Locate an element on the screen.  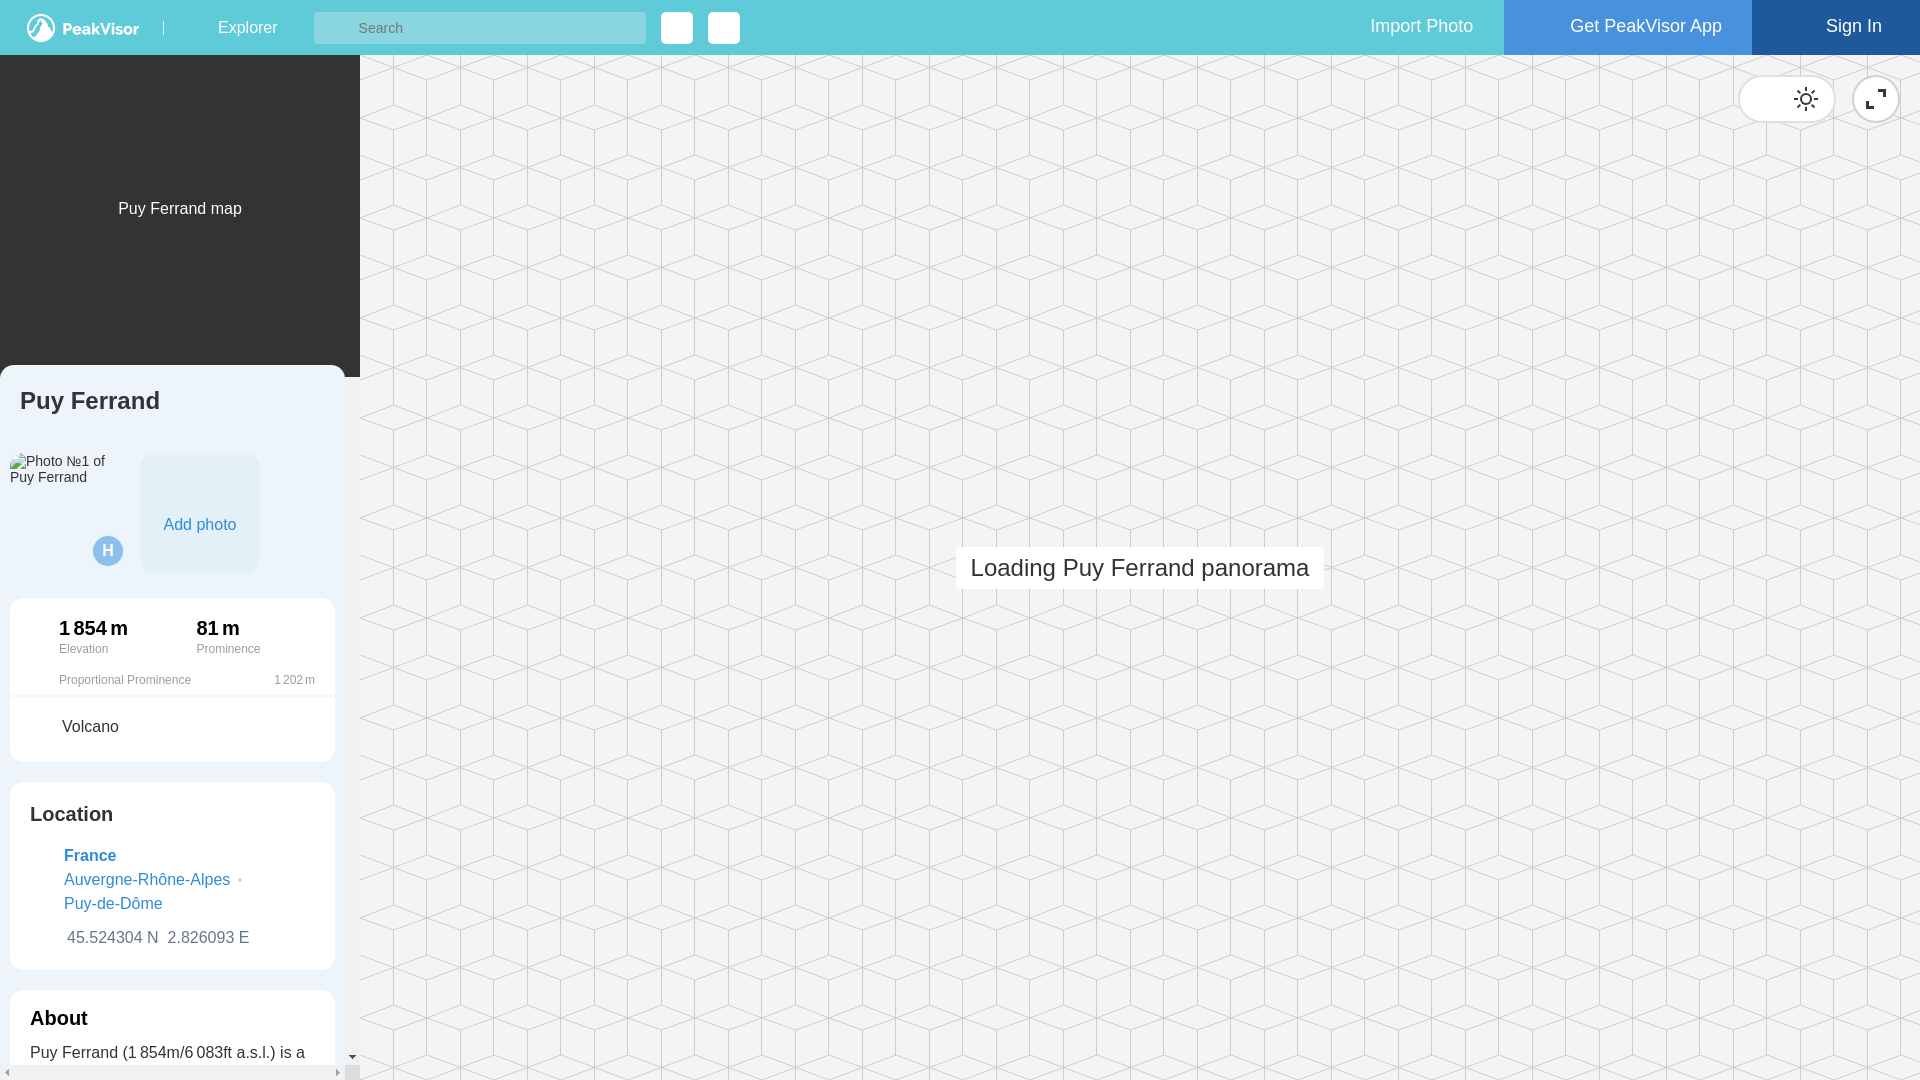
Import Photo is located at coordinates (1403, 28).